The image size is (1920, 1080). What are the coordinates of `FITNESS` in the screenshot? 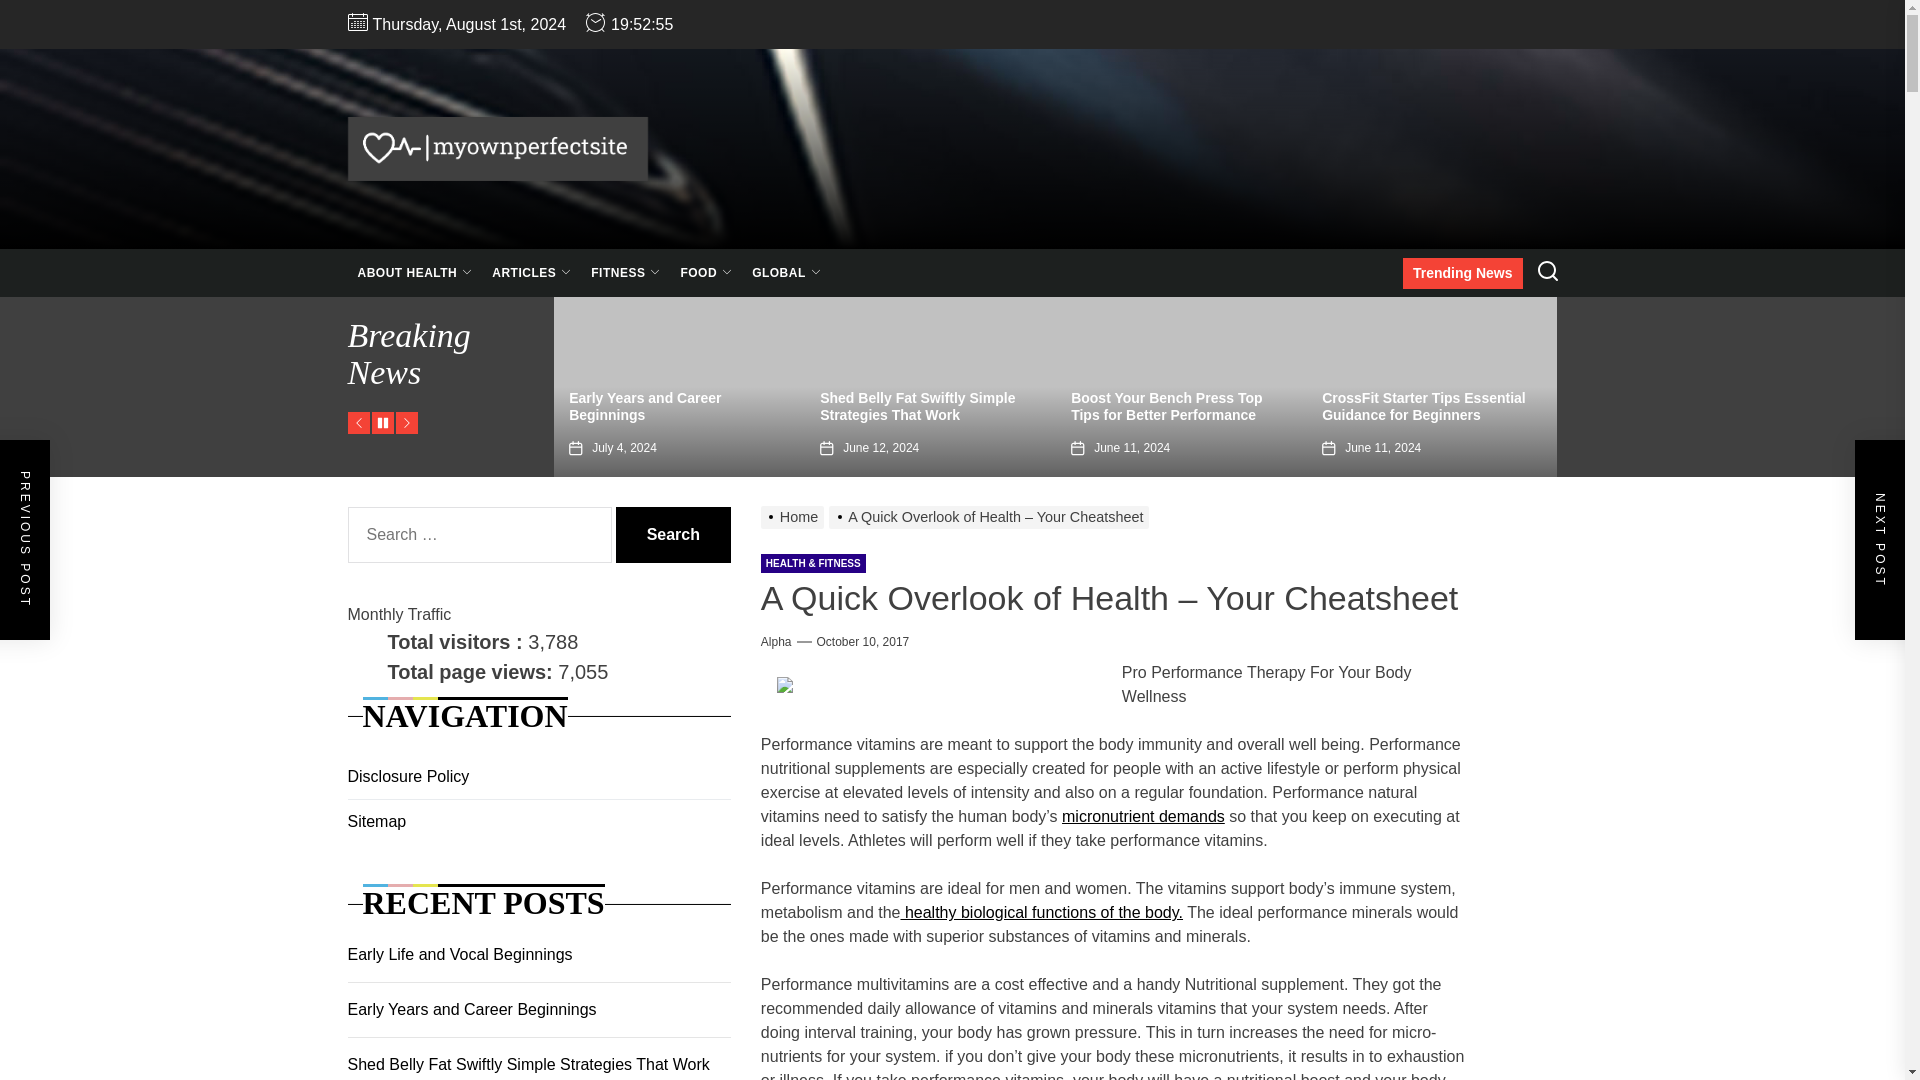 It's located at (626, 273).